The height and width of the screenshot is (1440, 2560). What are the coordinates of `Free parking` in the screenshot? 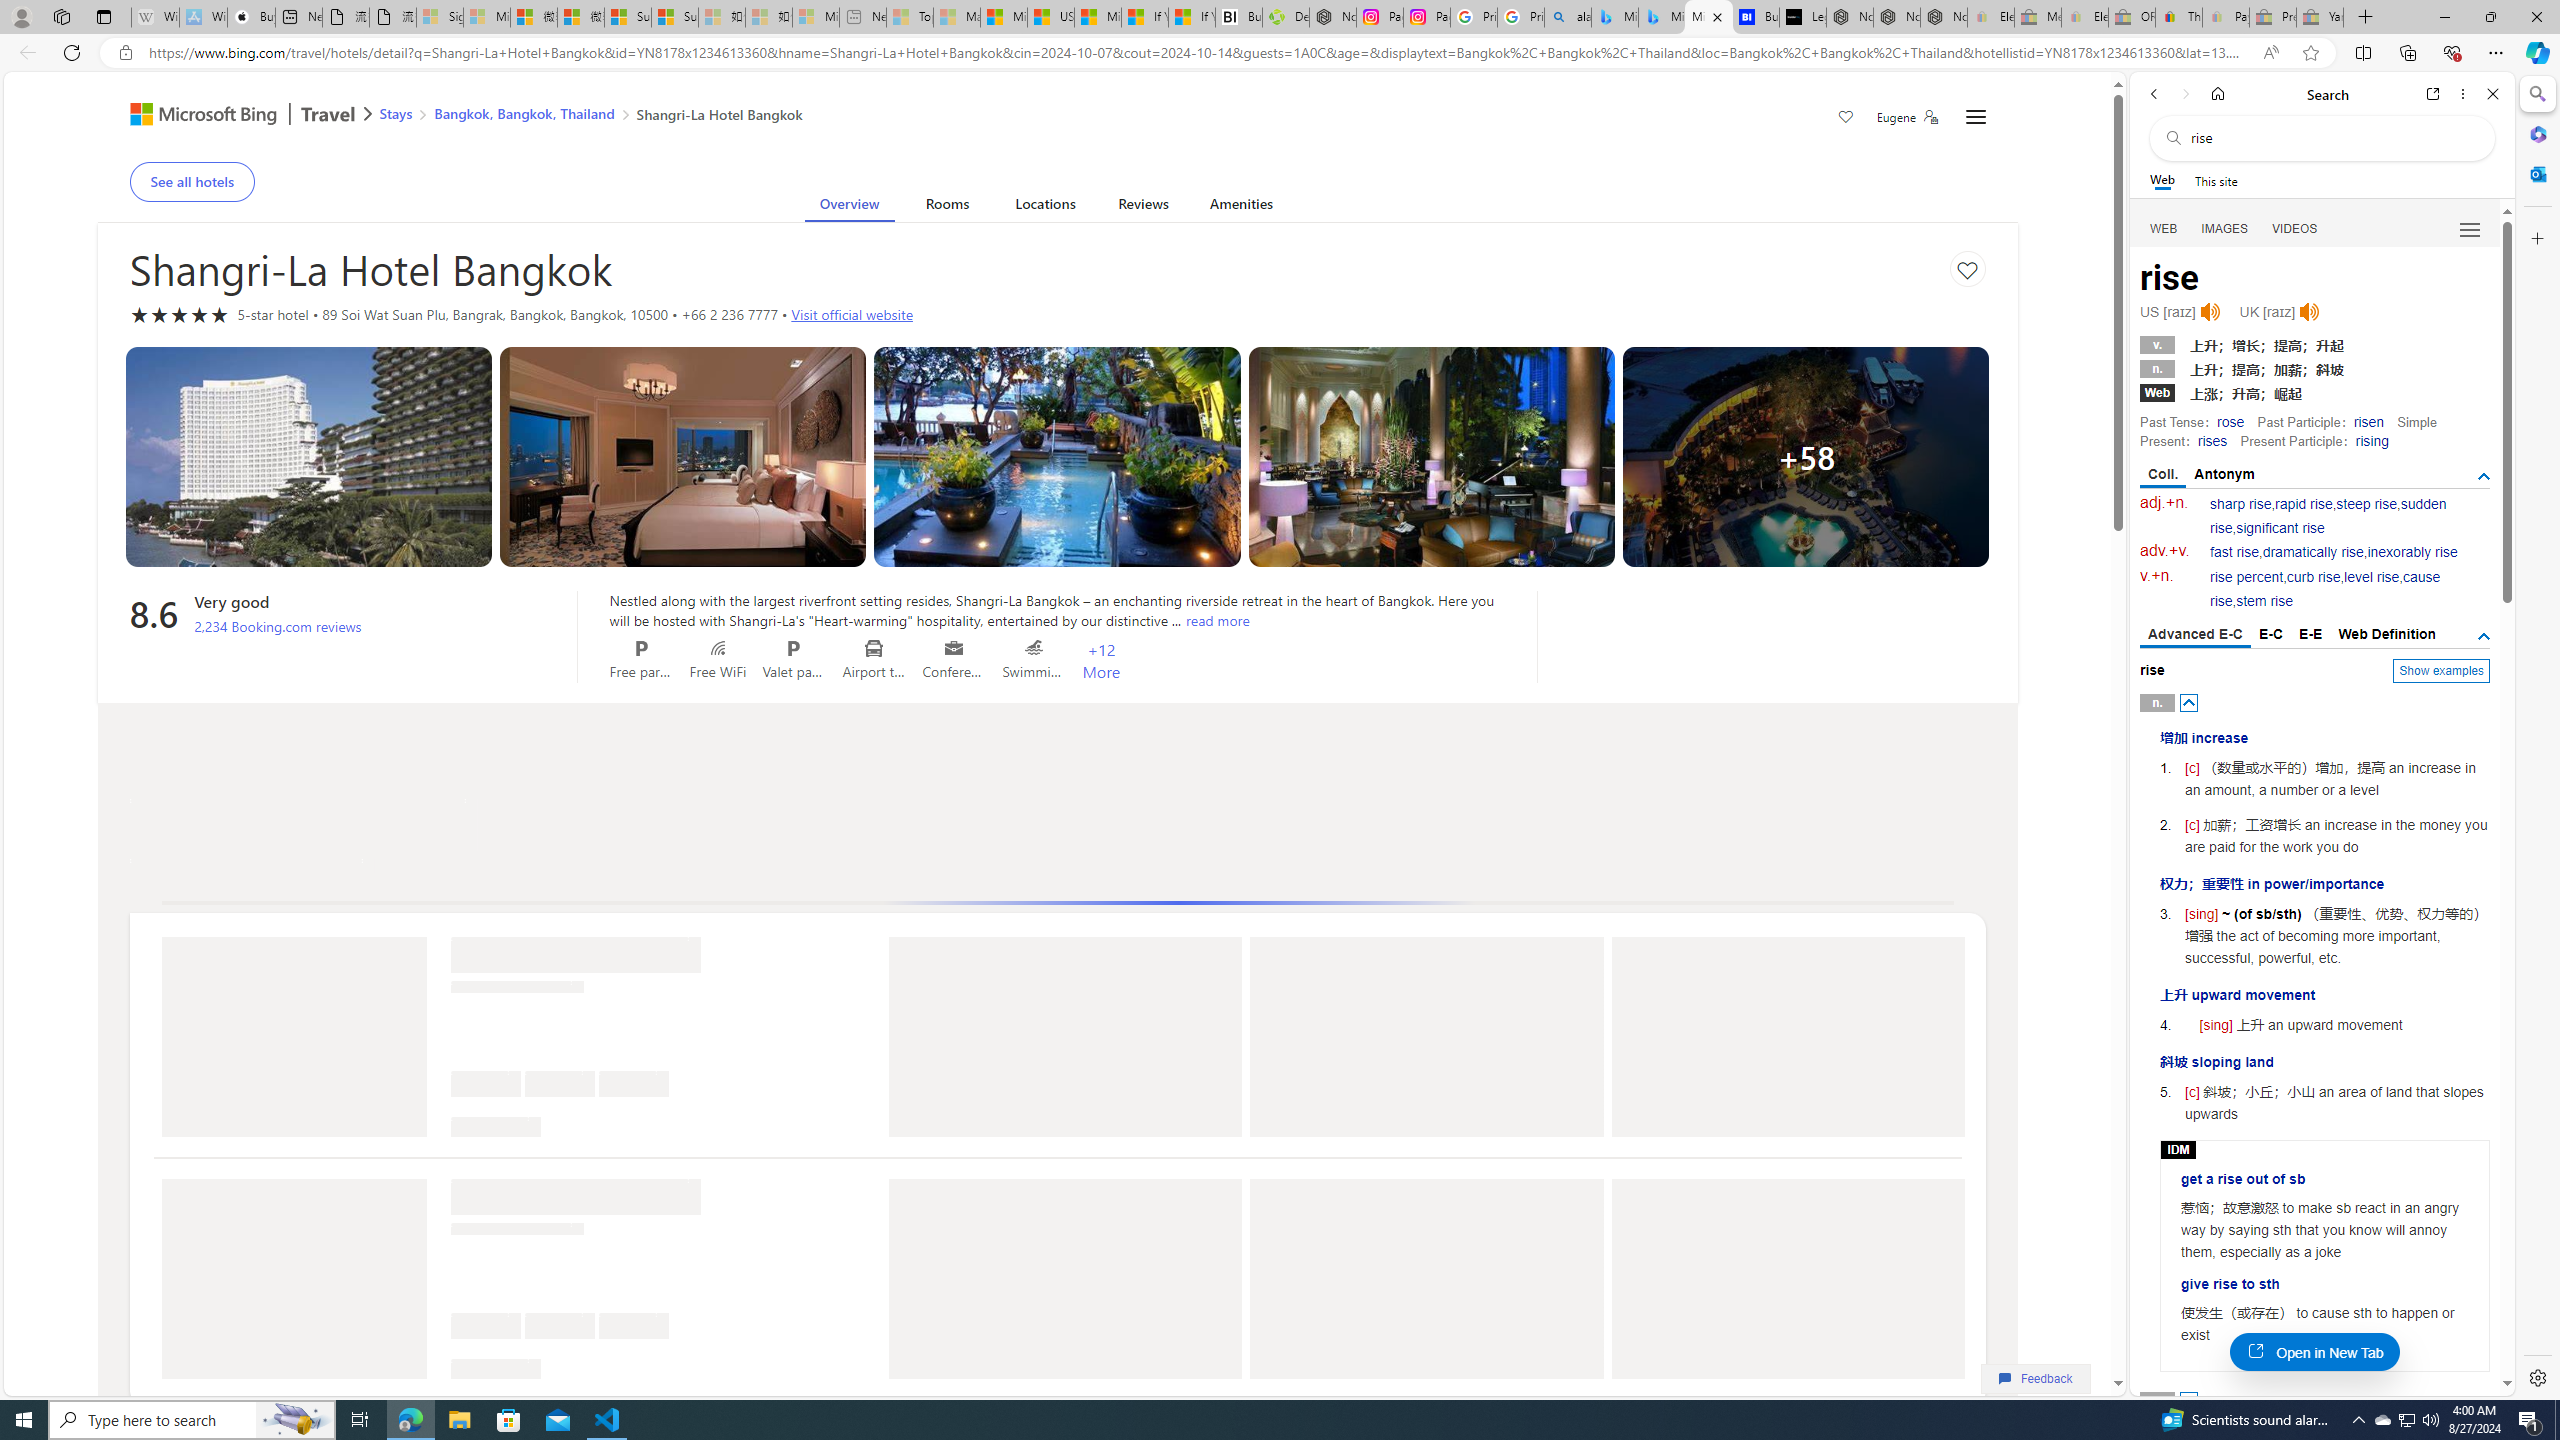 It's located at (641, 648).